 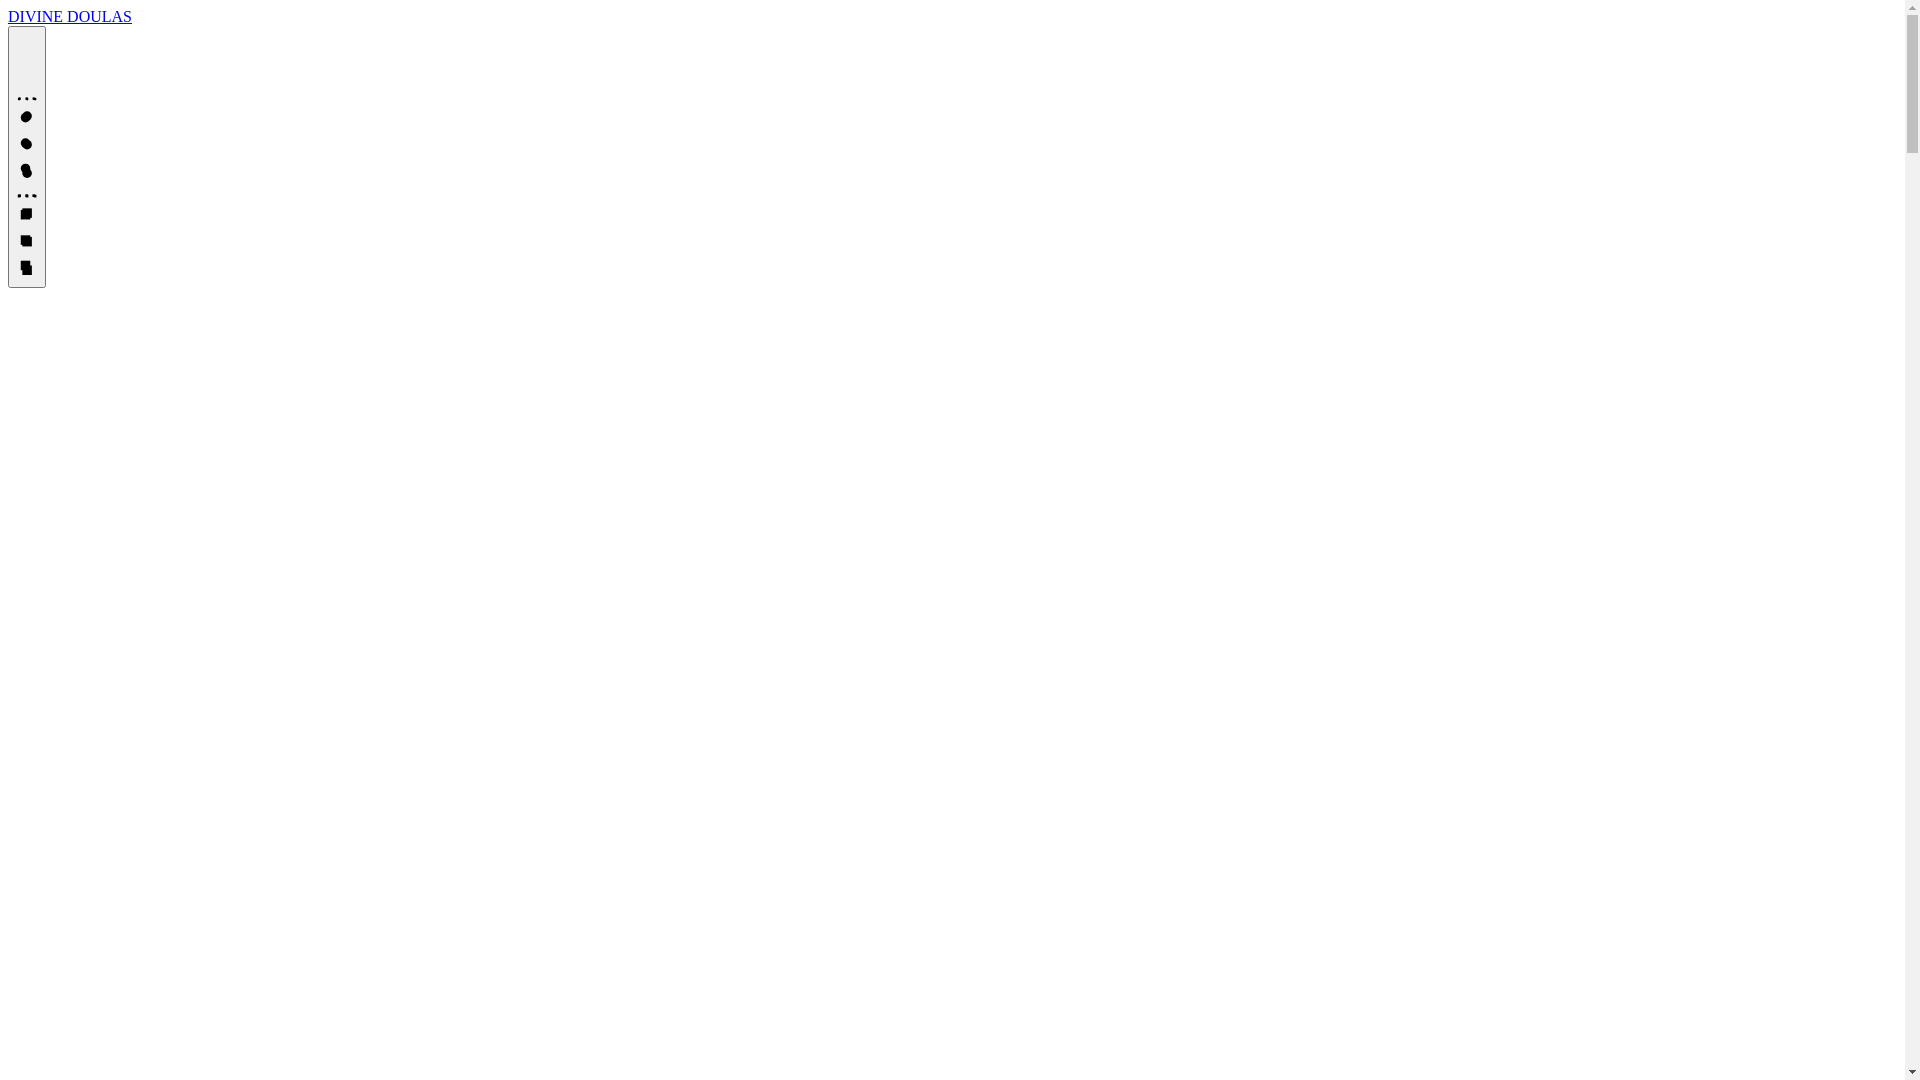 What do you see at coordinates (70, 16) in the screenshot?
I see `DIVINE DOULAS` at bounding box center [70, 16].